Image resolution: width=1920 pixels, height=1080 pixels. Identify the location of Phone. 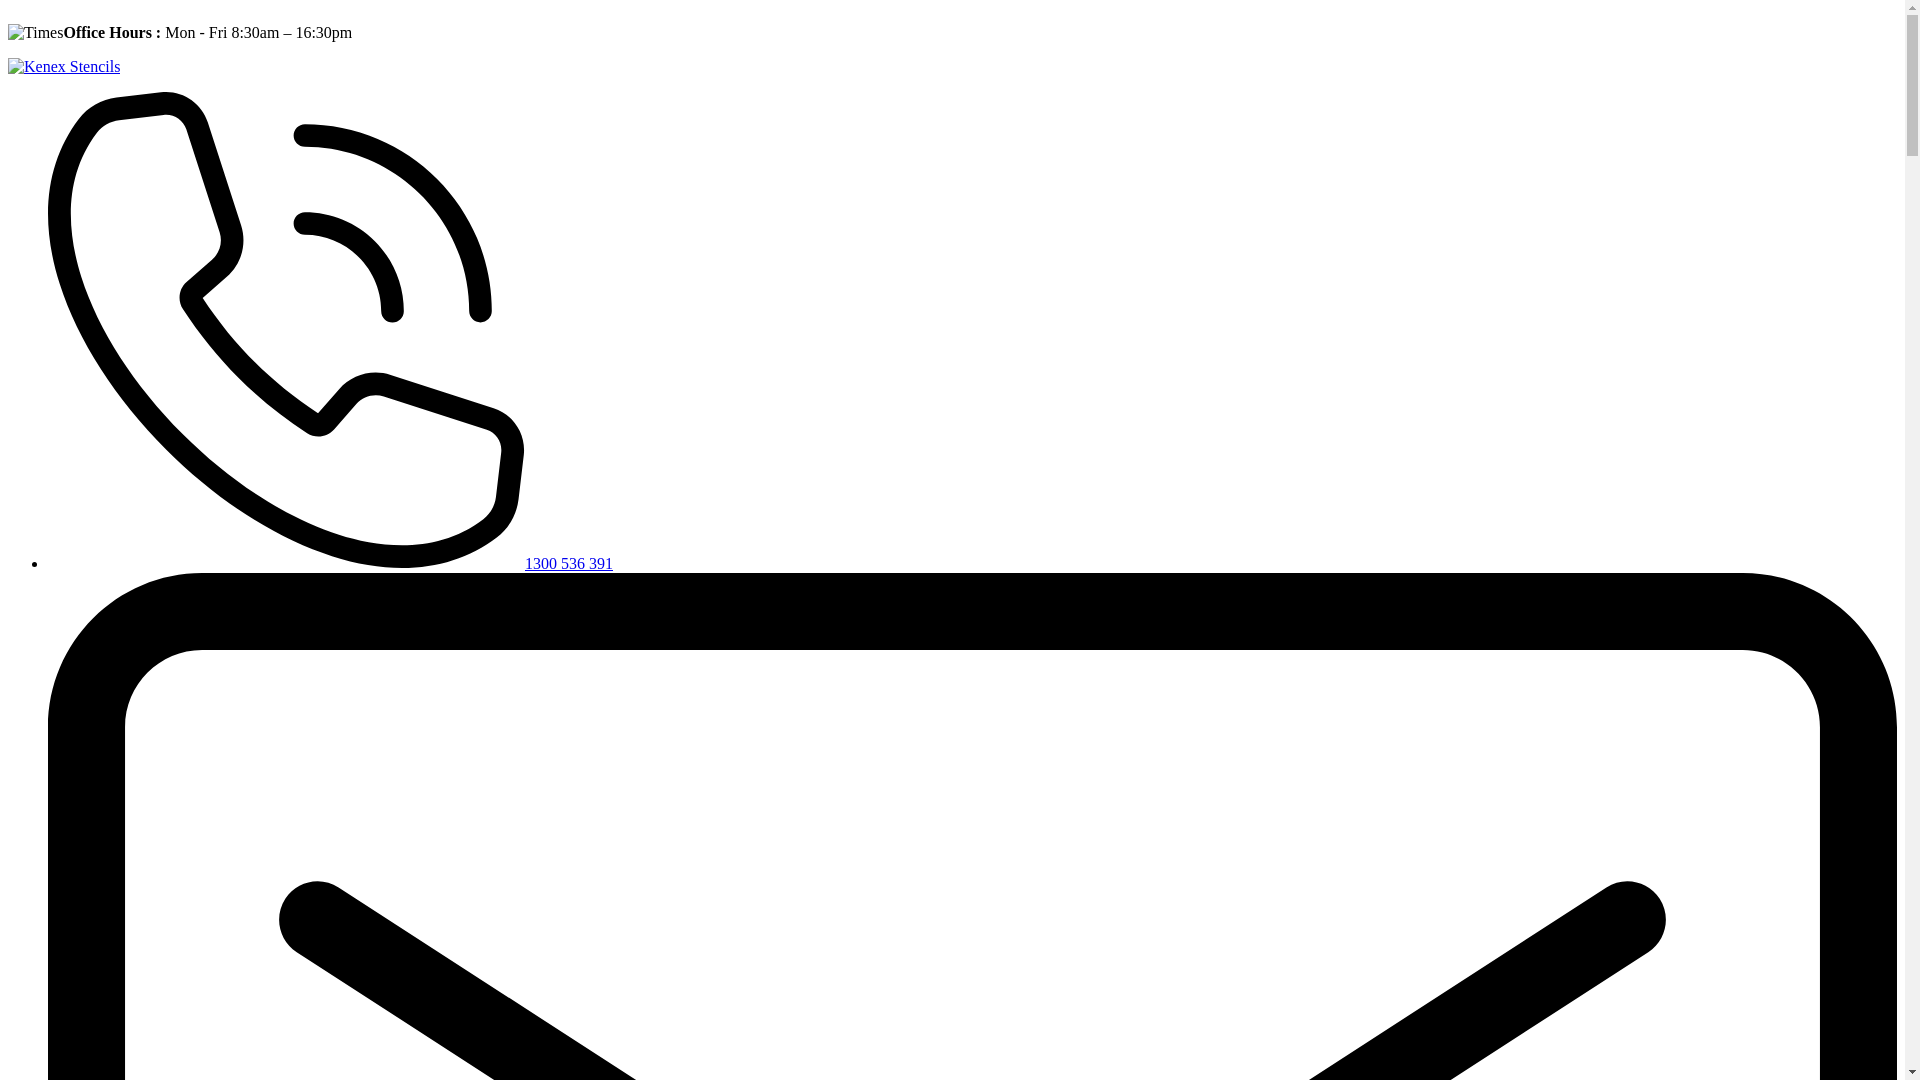
(286, 330).